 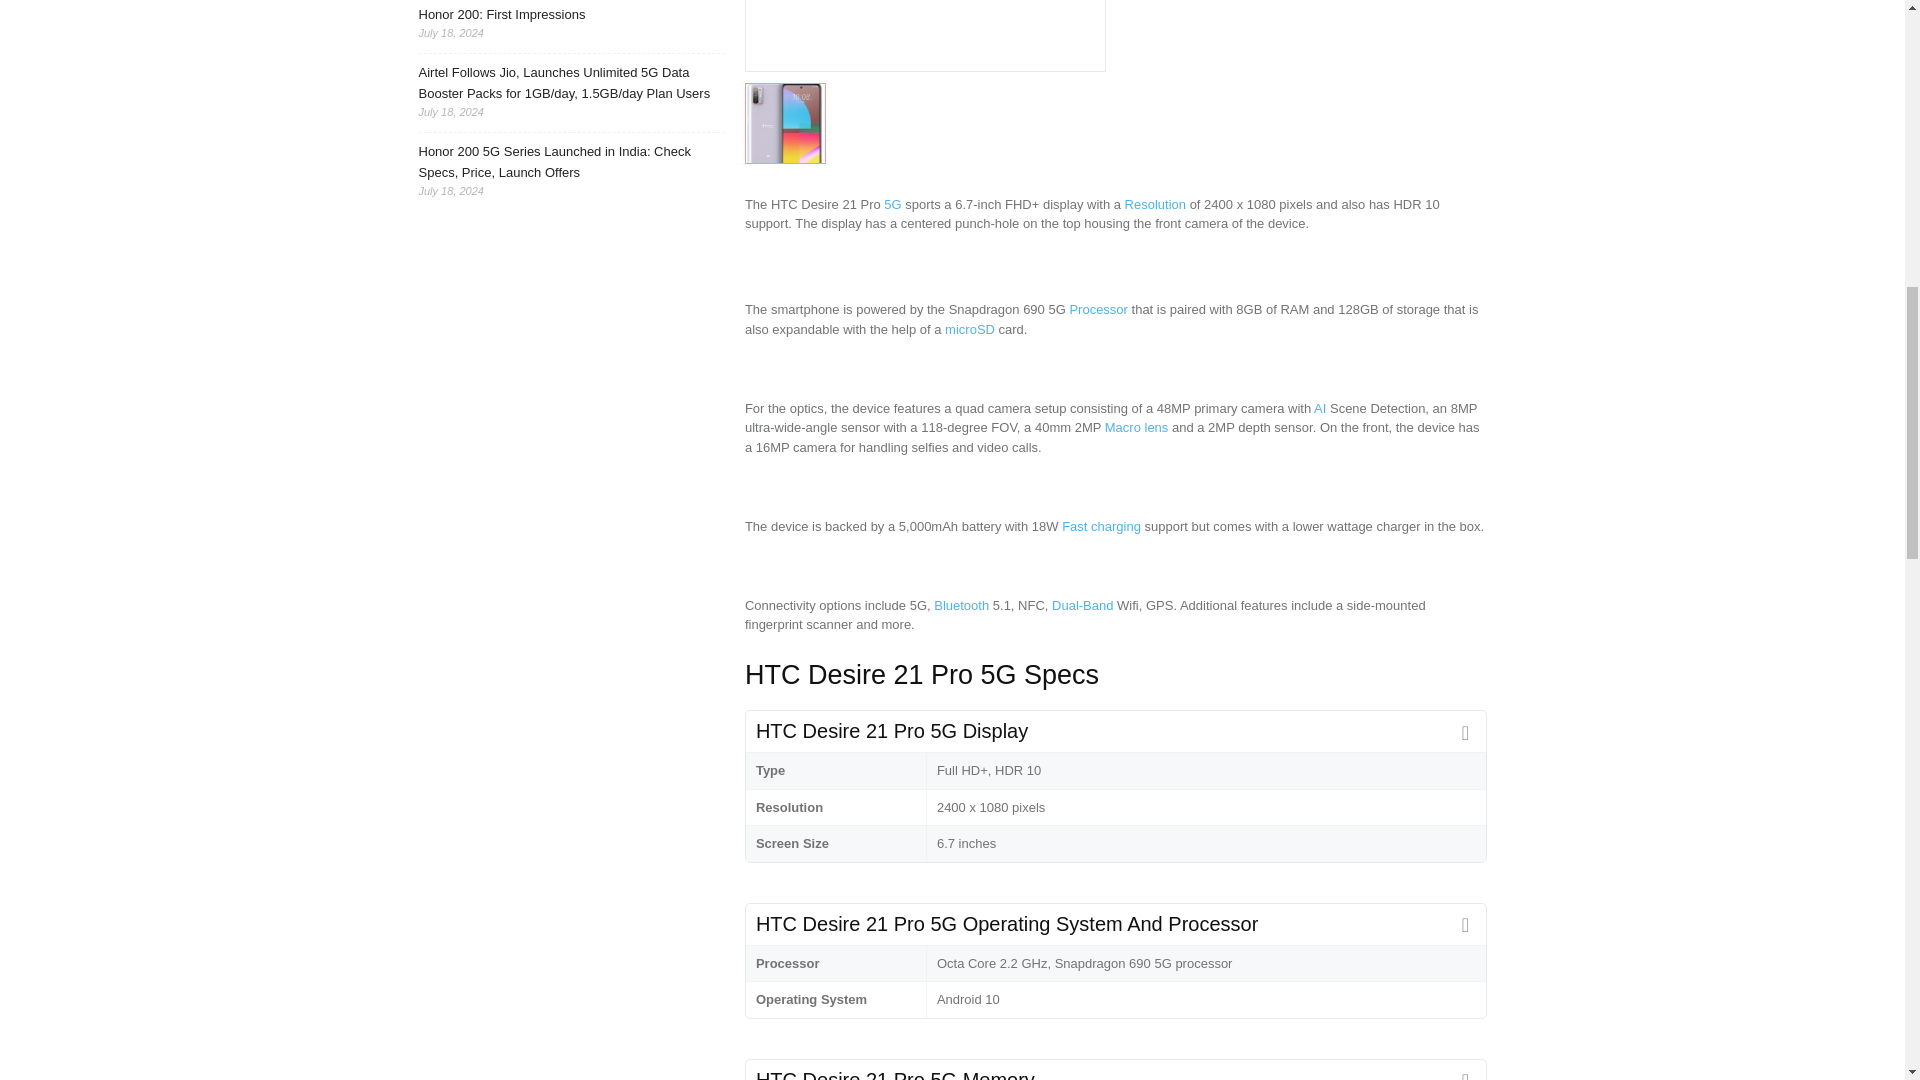 What do you see at coordinates (1156, 204) in the screenshot?
I see `Resolution` at bounding box center [1156, 204].